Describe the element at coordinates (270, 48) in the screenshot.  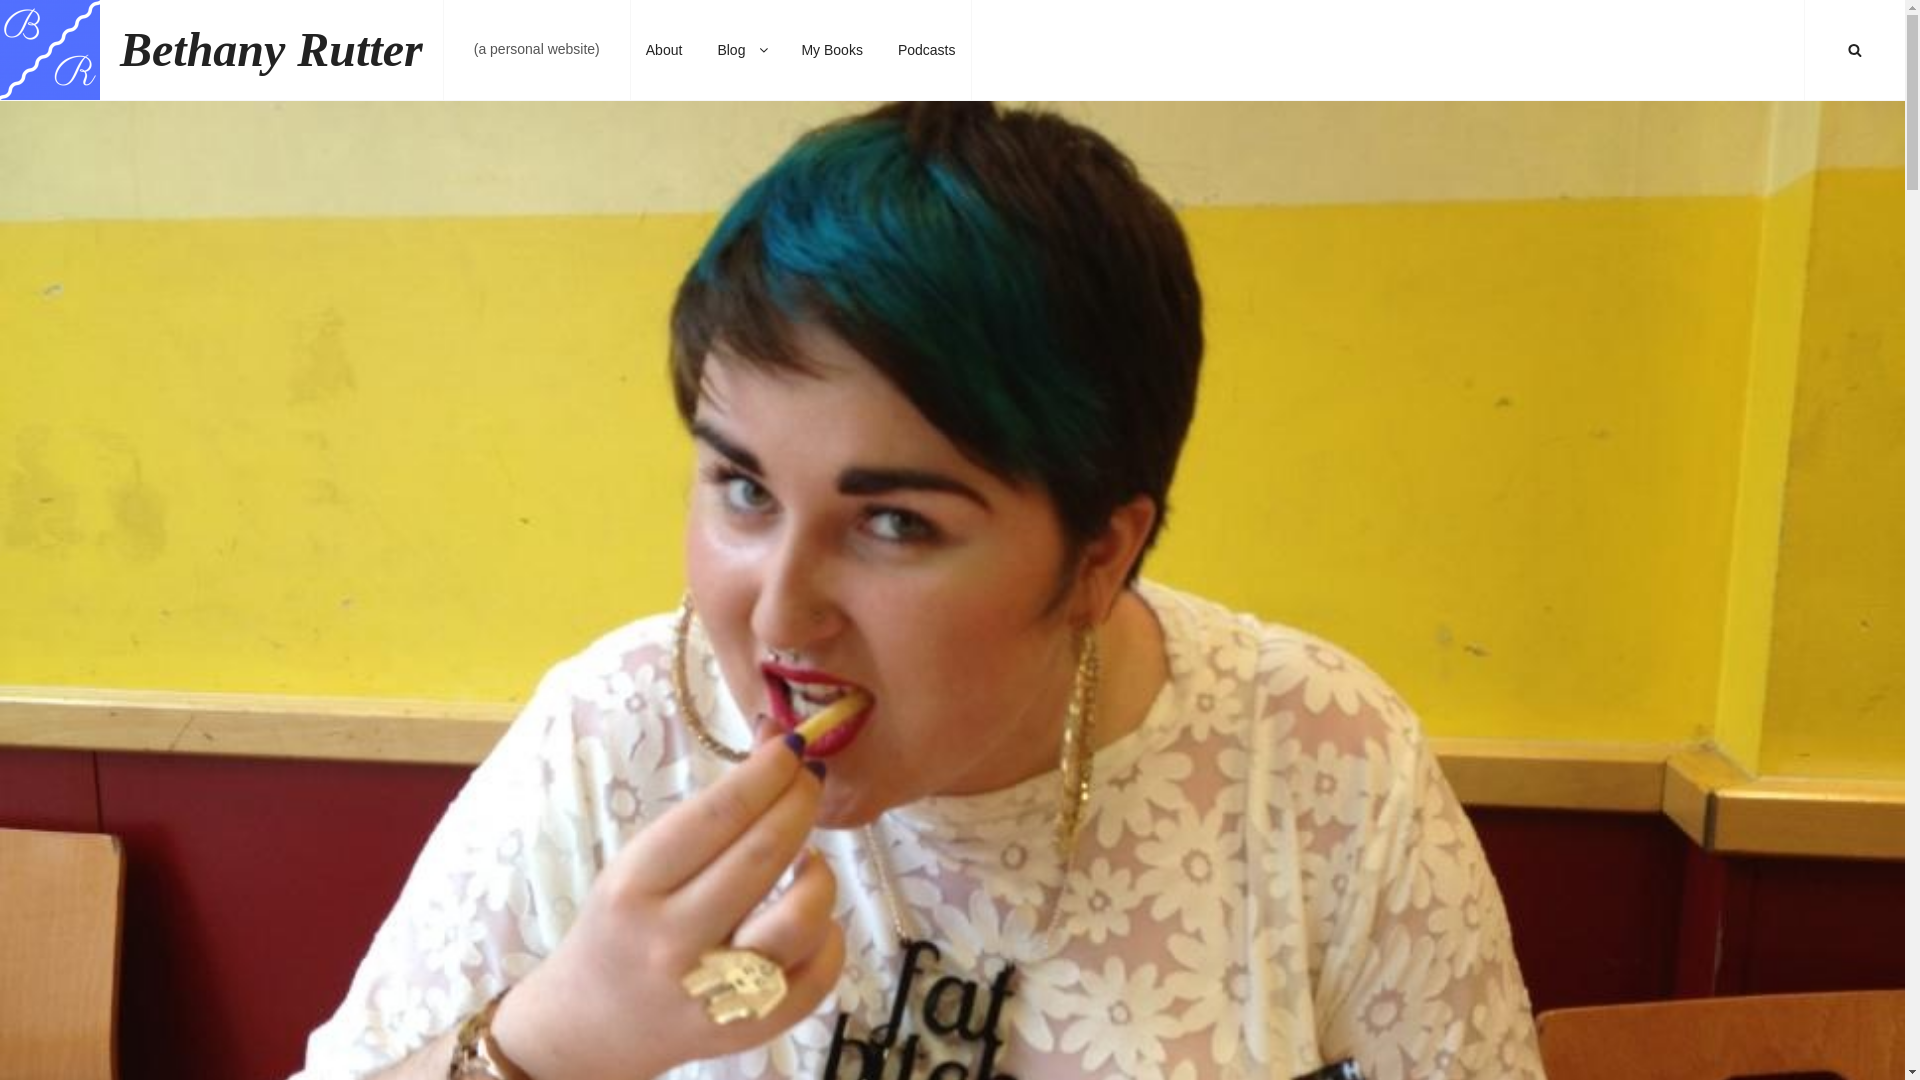
I see `Bethany Rutter` at that location.